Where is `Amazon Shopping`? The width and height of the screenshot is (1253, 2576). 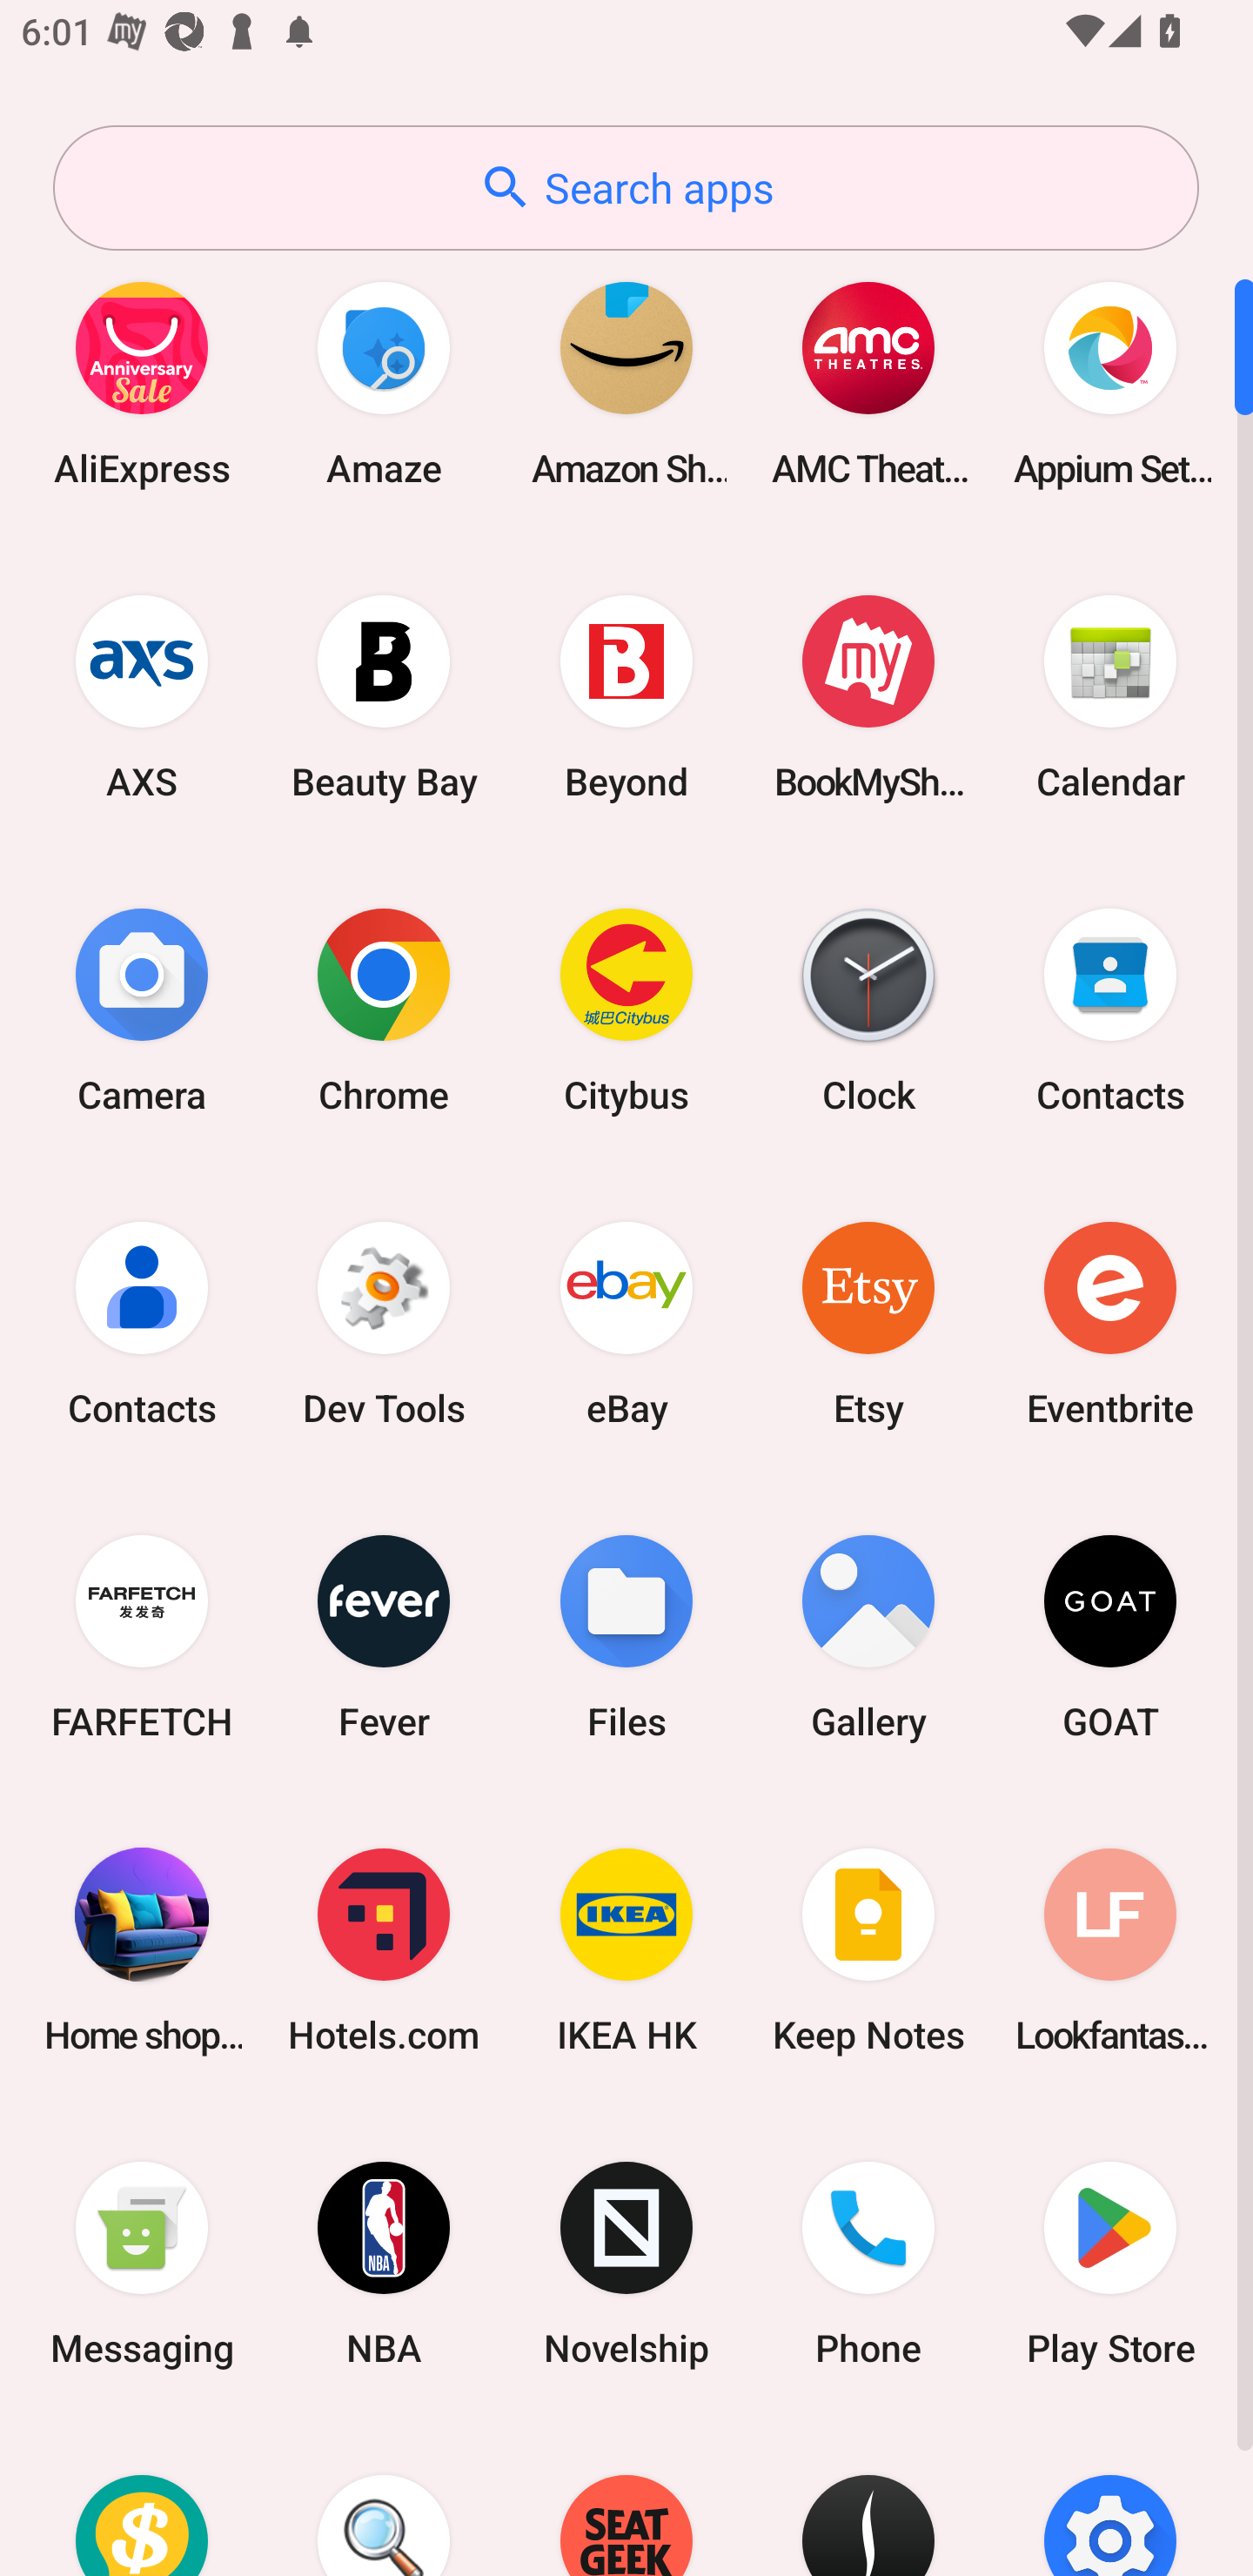 Amazon Shopping is located at coordinates (626, 383).